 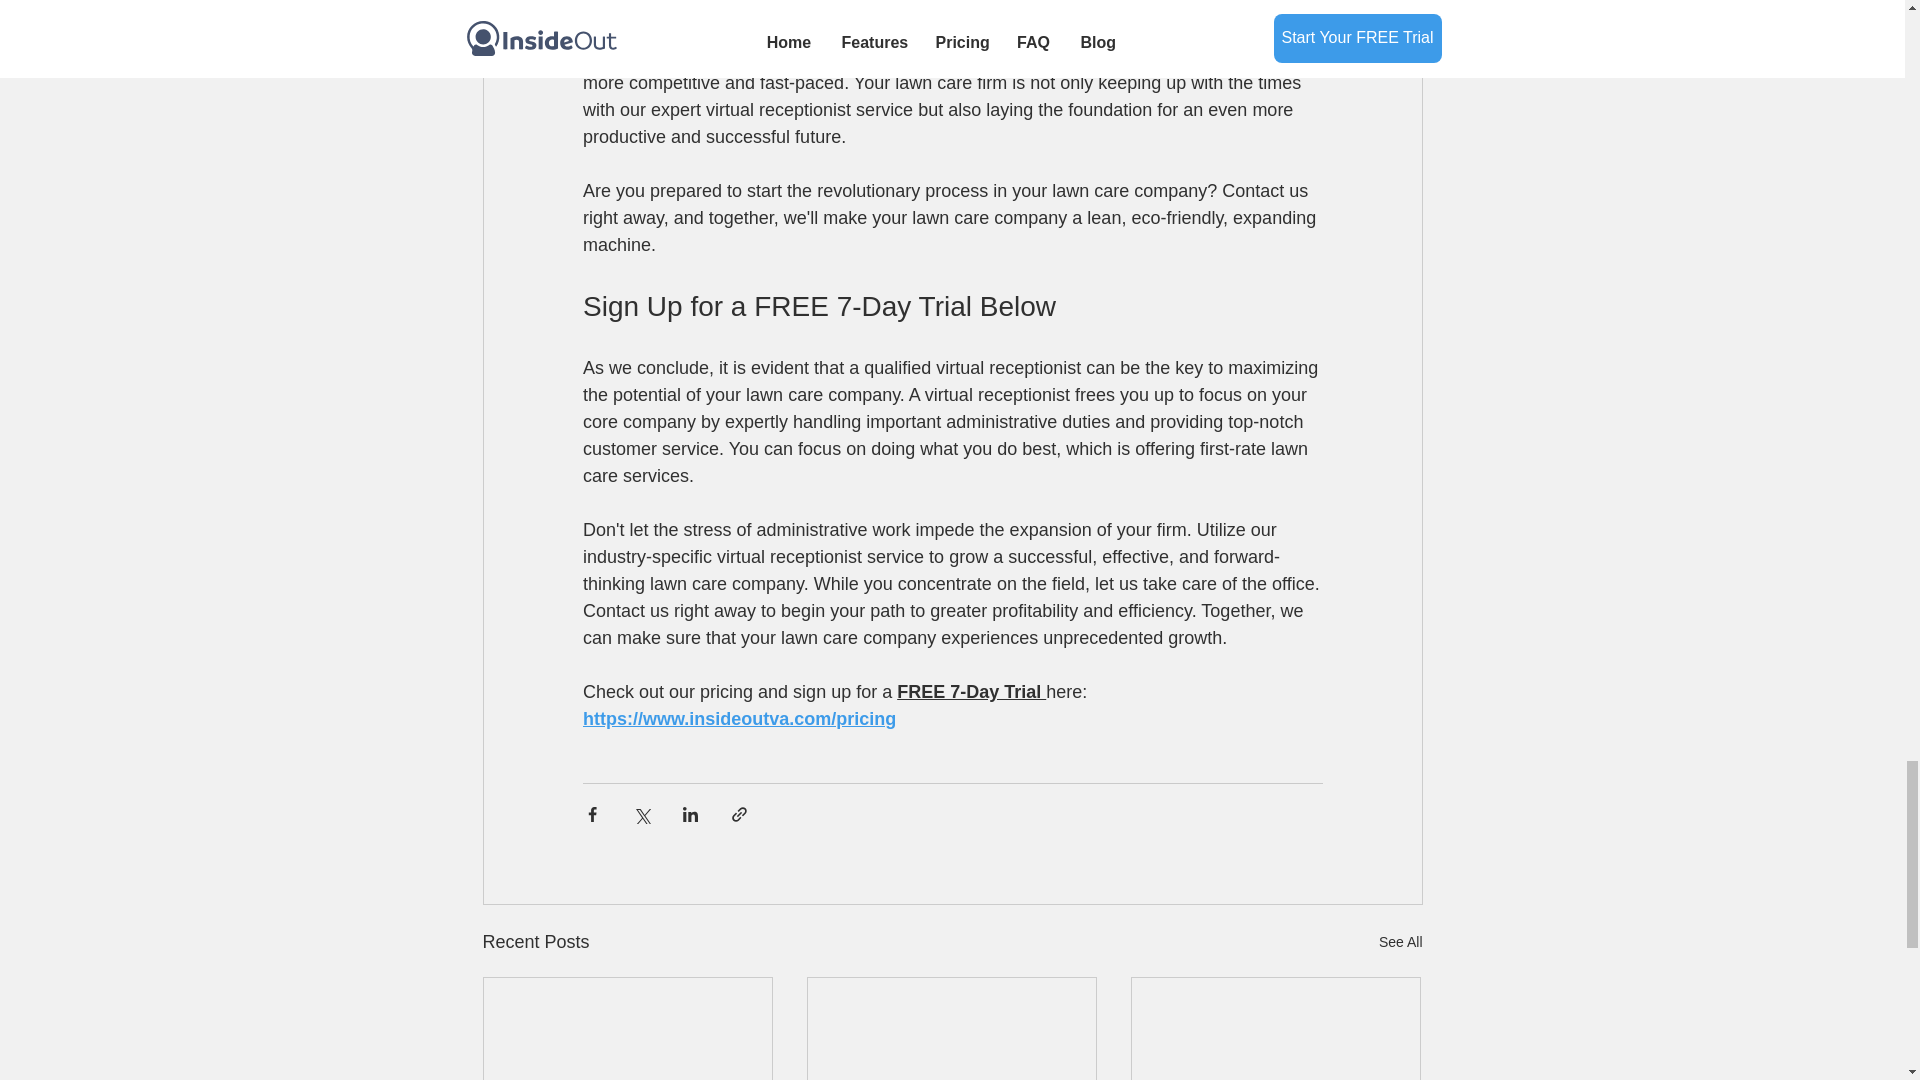 What do you see at coordinates (1400, 942) in the screenshot?
I see `See All` at bounding box center [1400, 942].